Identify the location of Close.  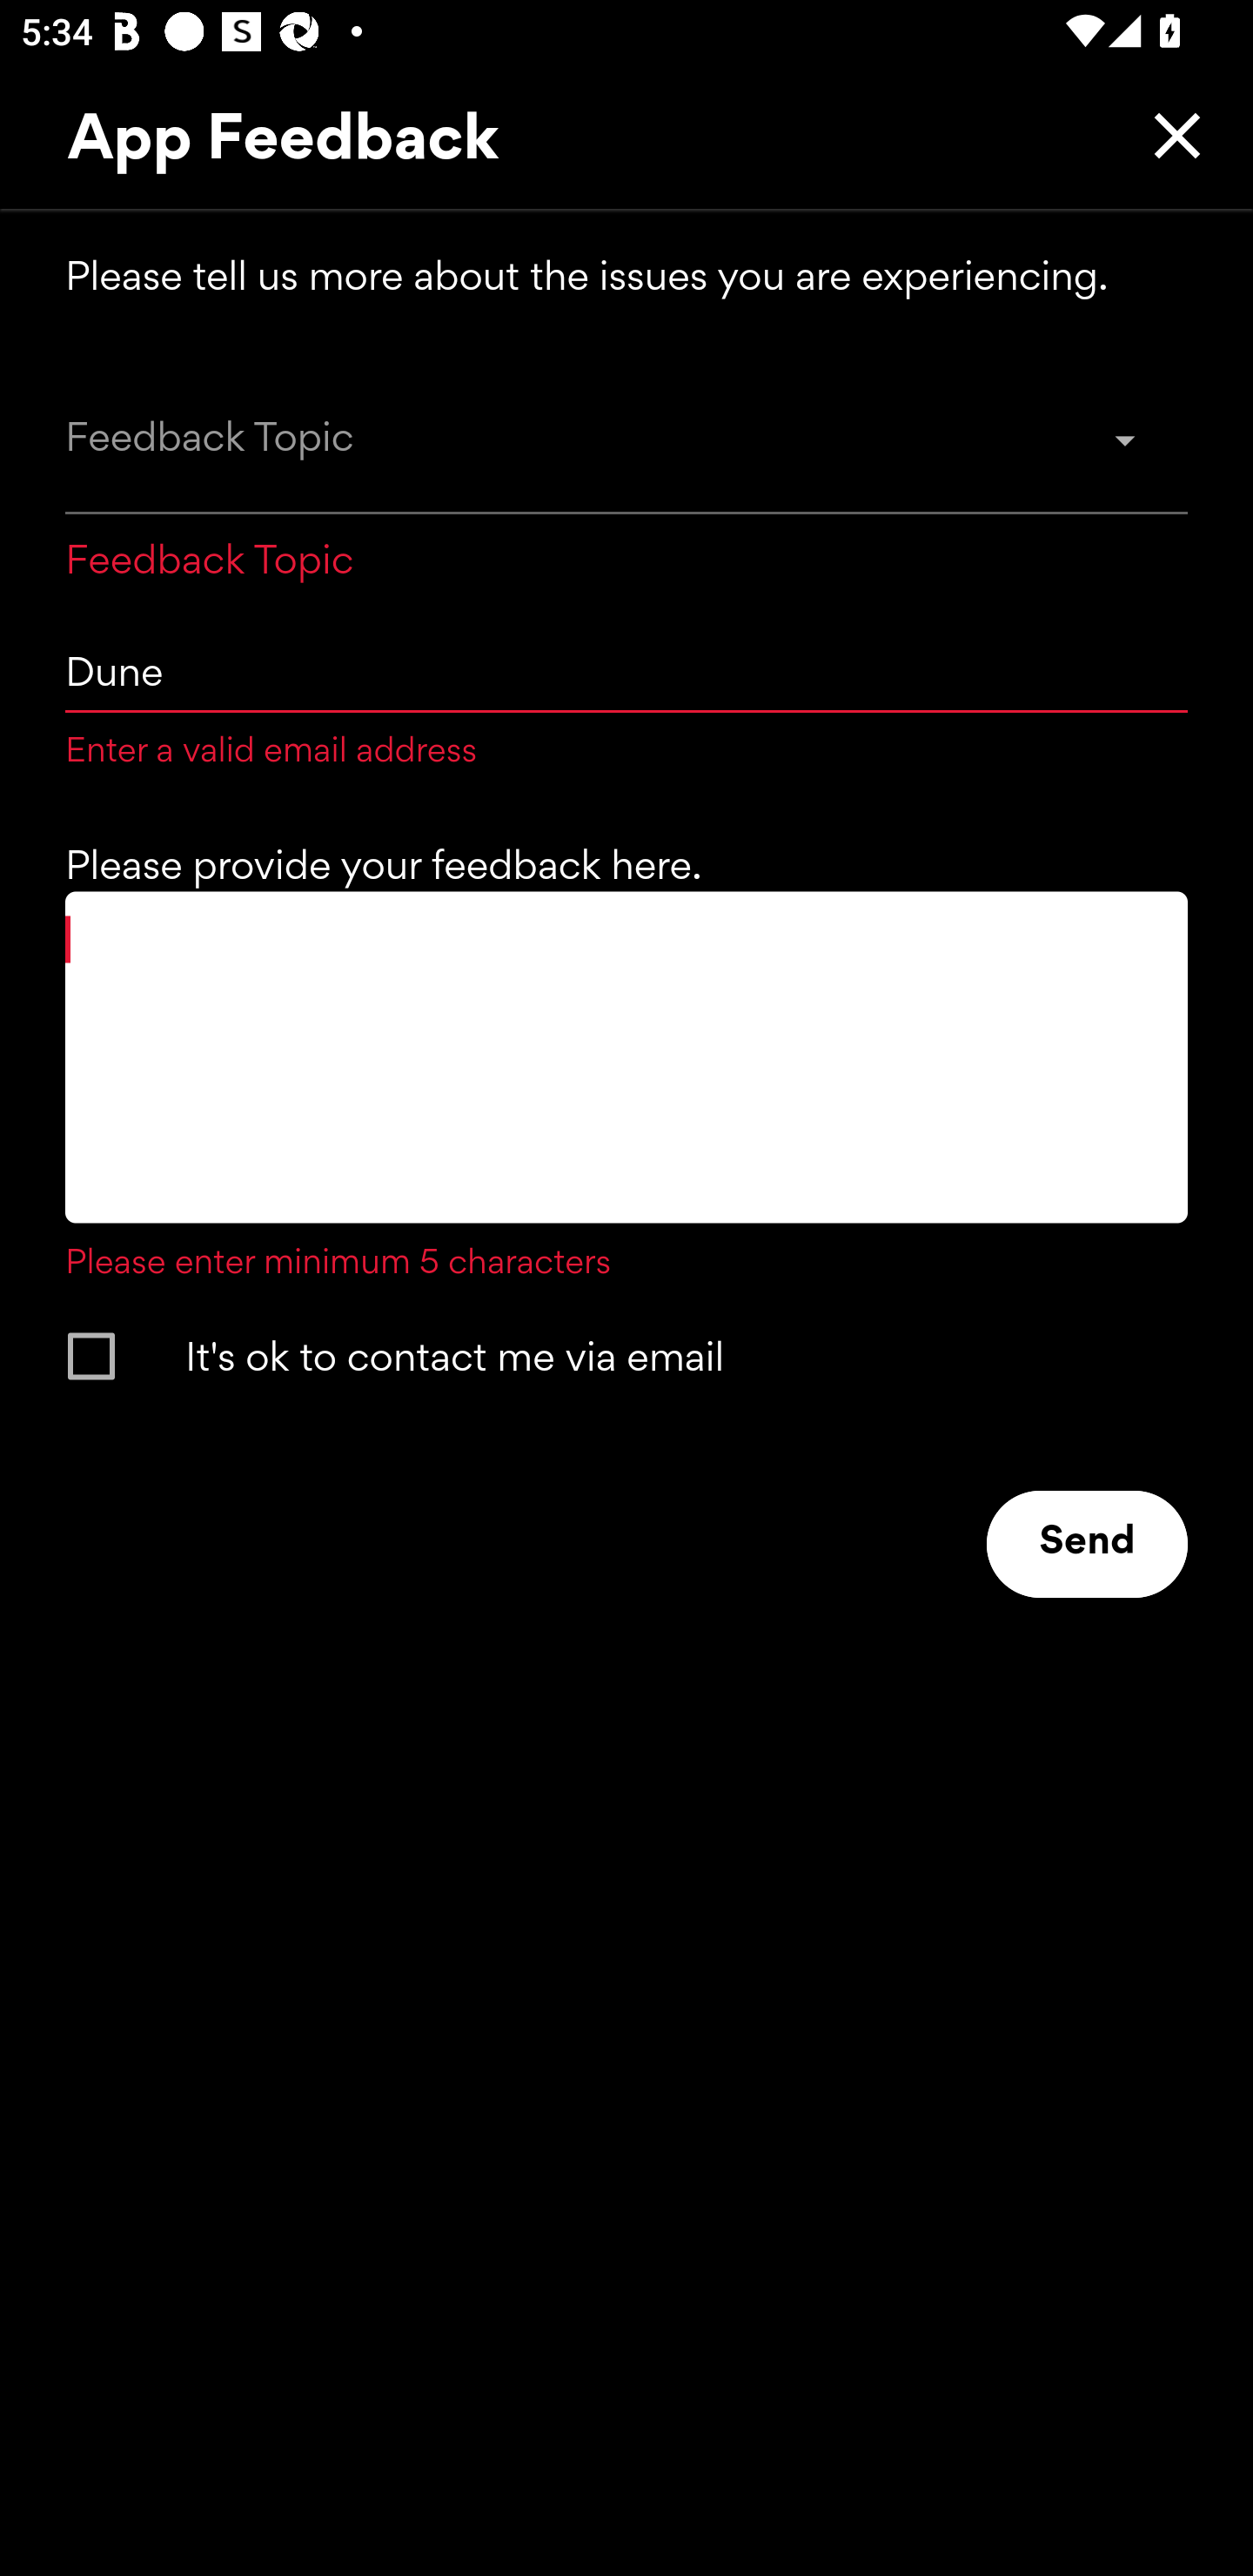
(1169, 135).